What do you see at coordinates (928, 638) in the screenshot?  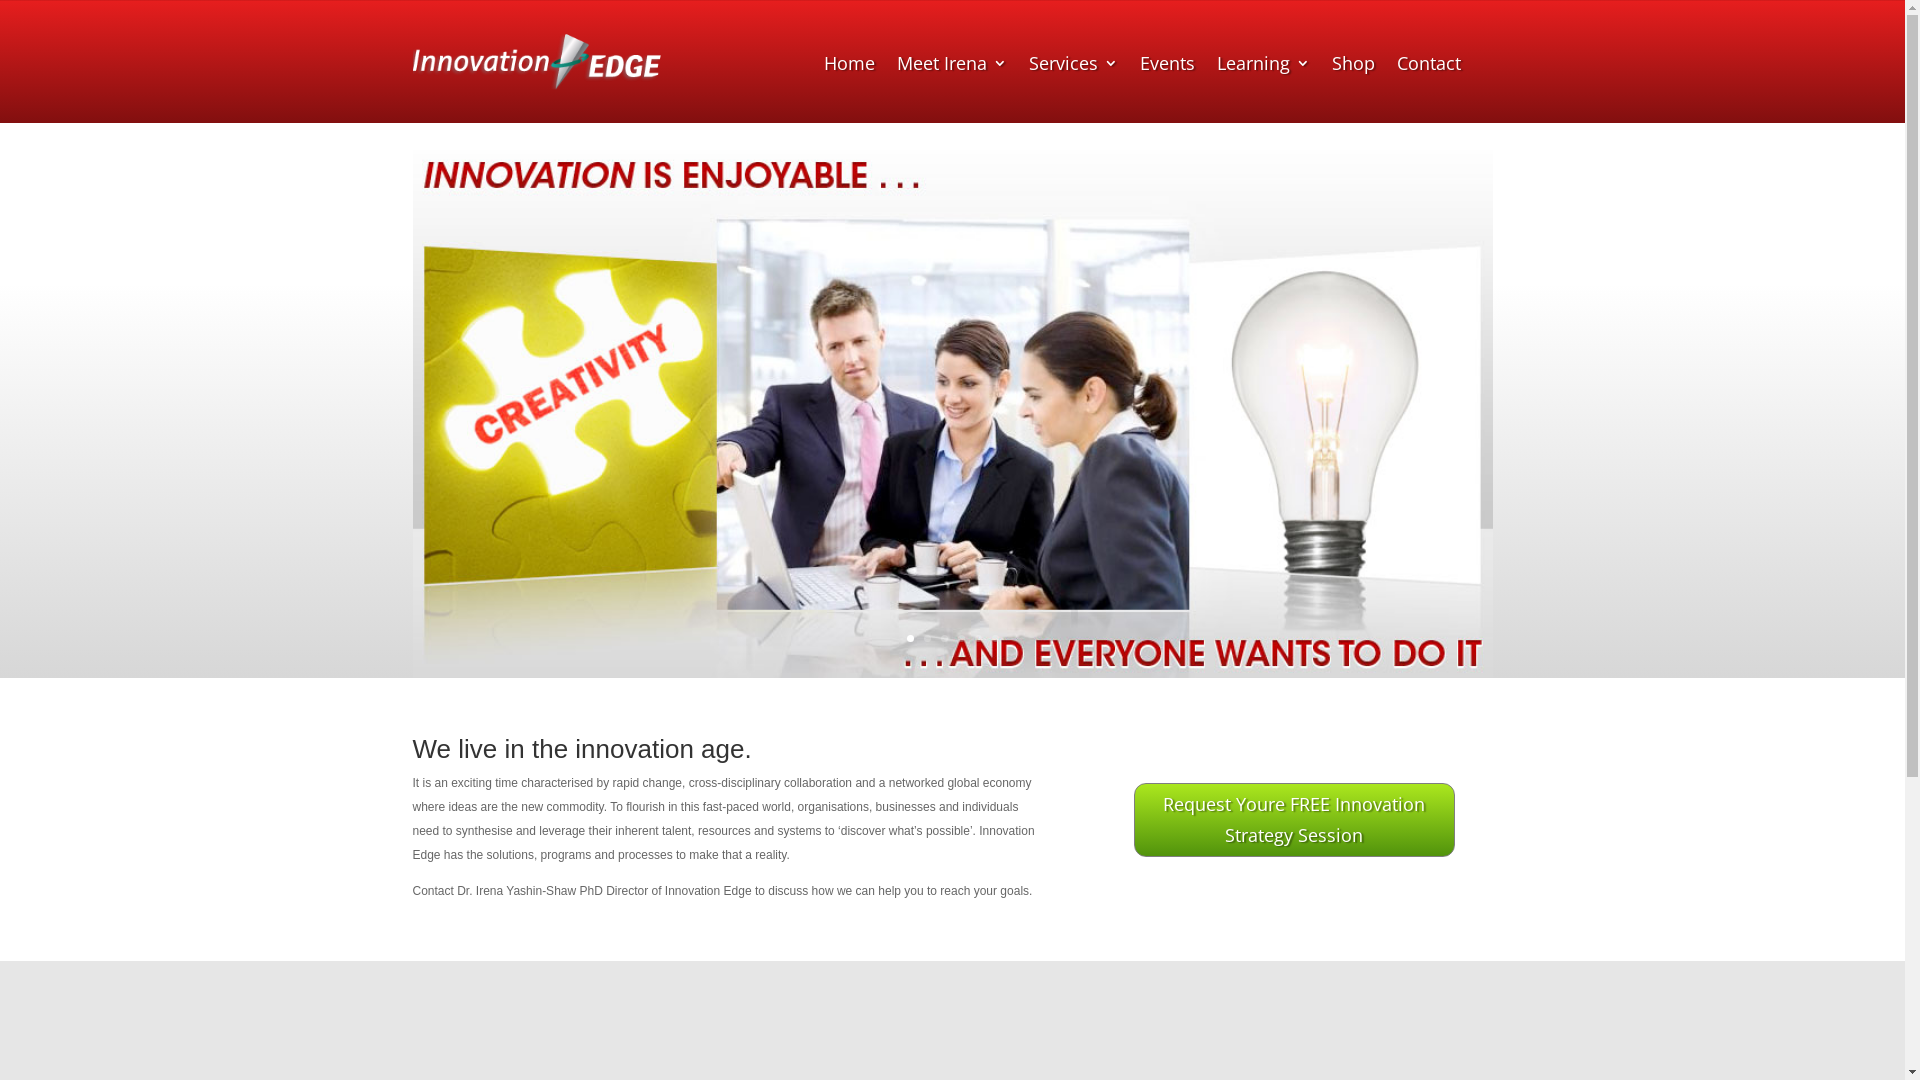 I see `2` at bounding box center [928, 638].